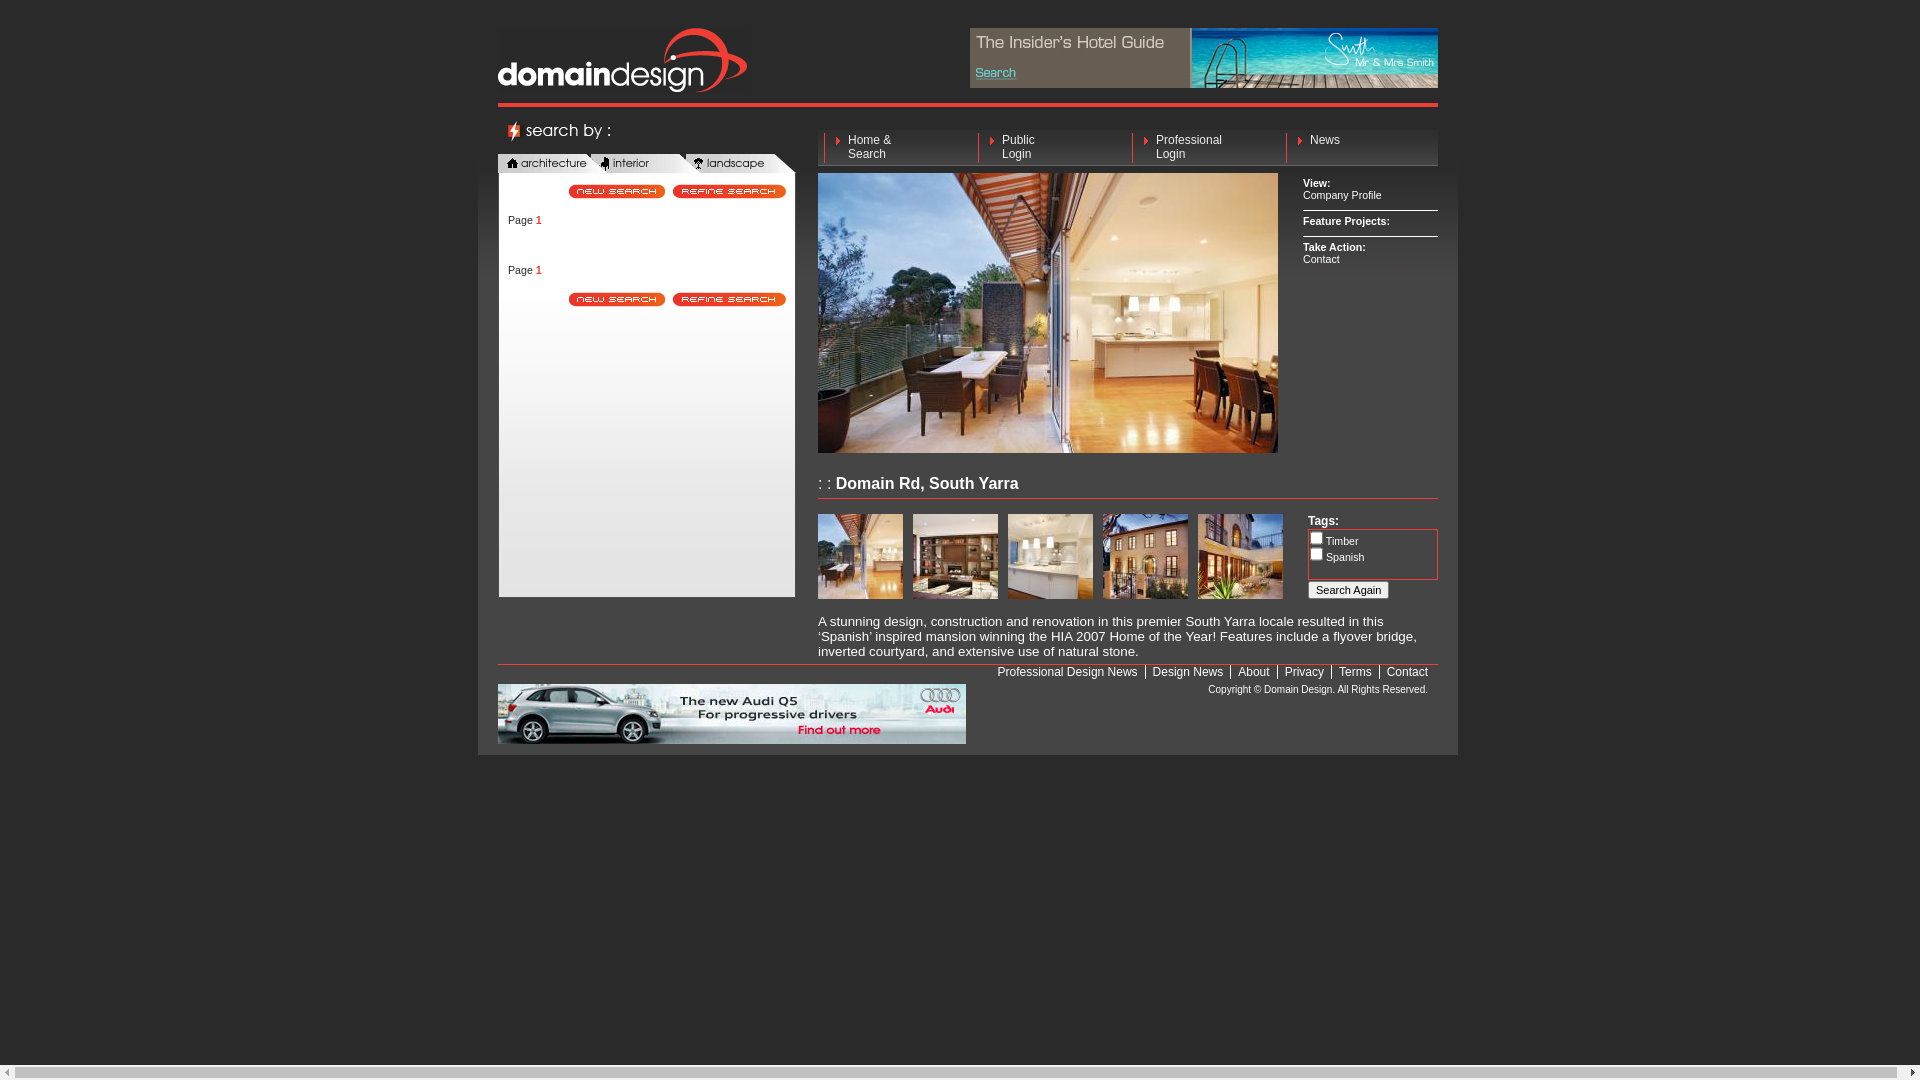 This screenshot has height=1080, width=1920. I want to click on Home &
Search, so click(896, 148).